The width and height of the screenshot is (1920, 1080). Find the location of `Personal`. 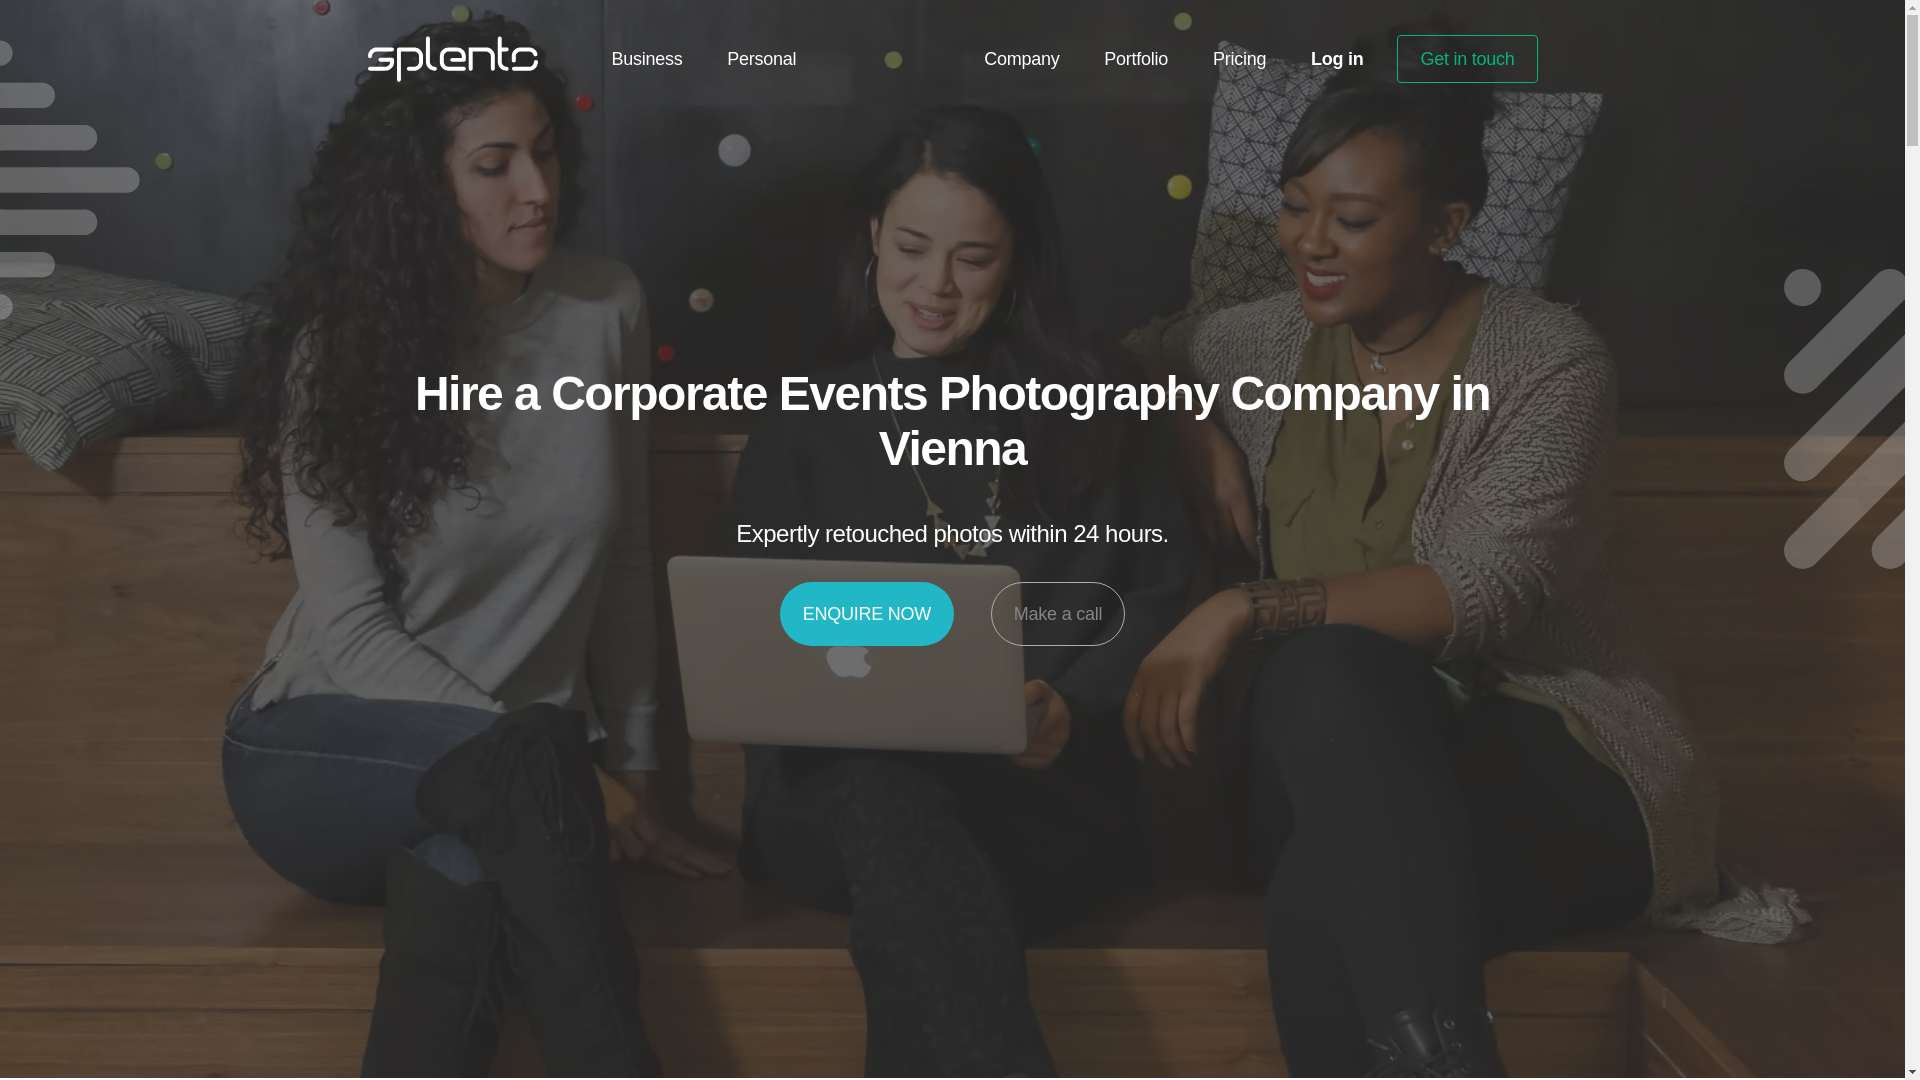

Personal is located at coordinates (762, 58).